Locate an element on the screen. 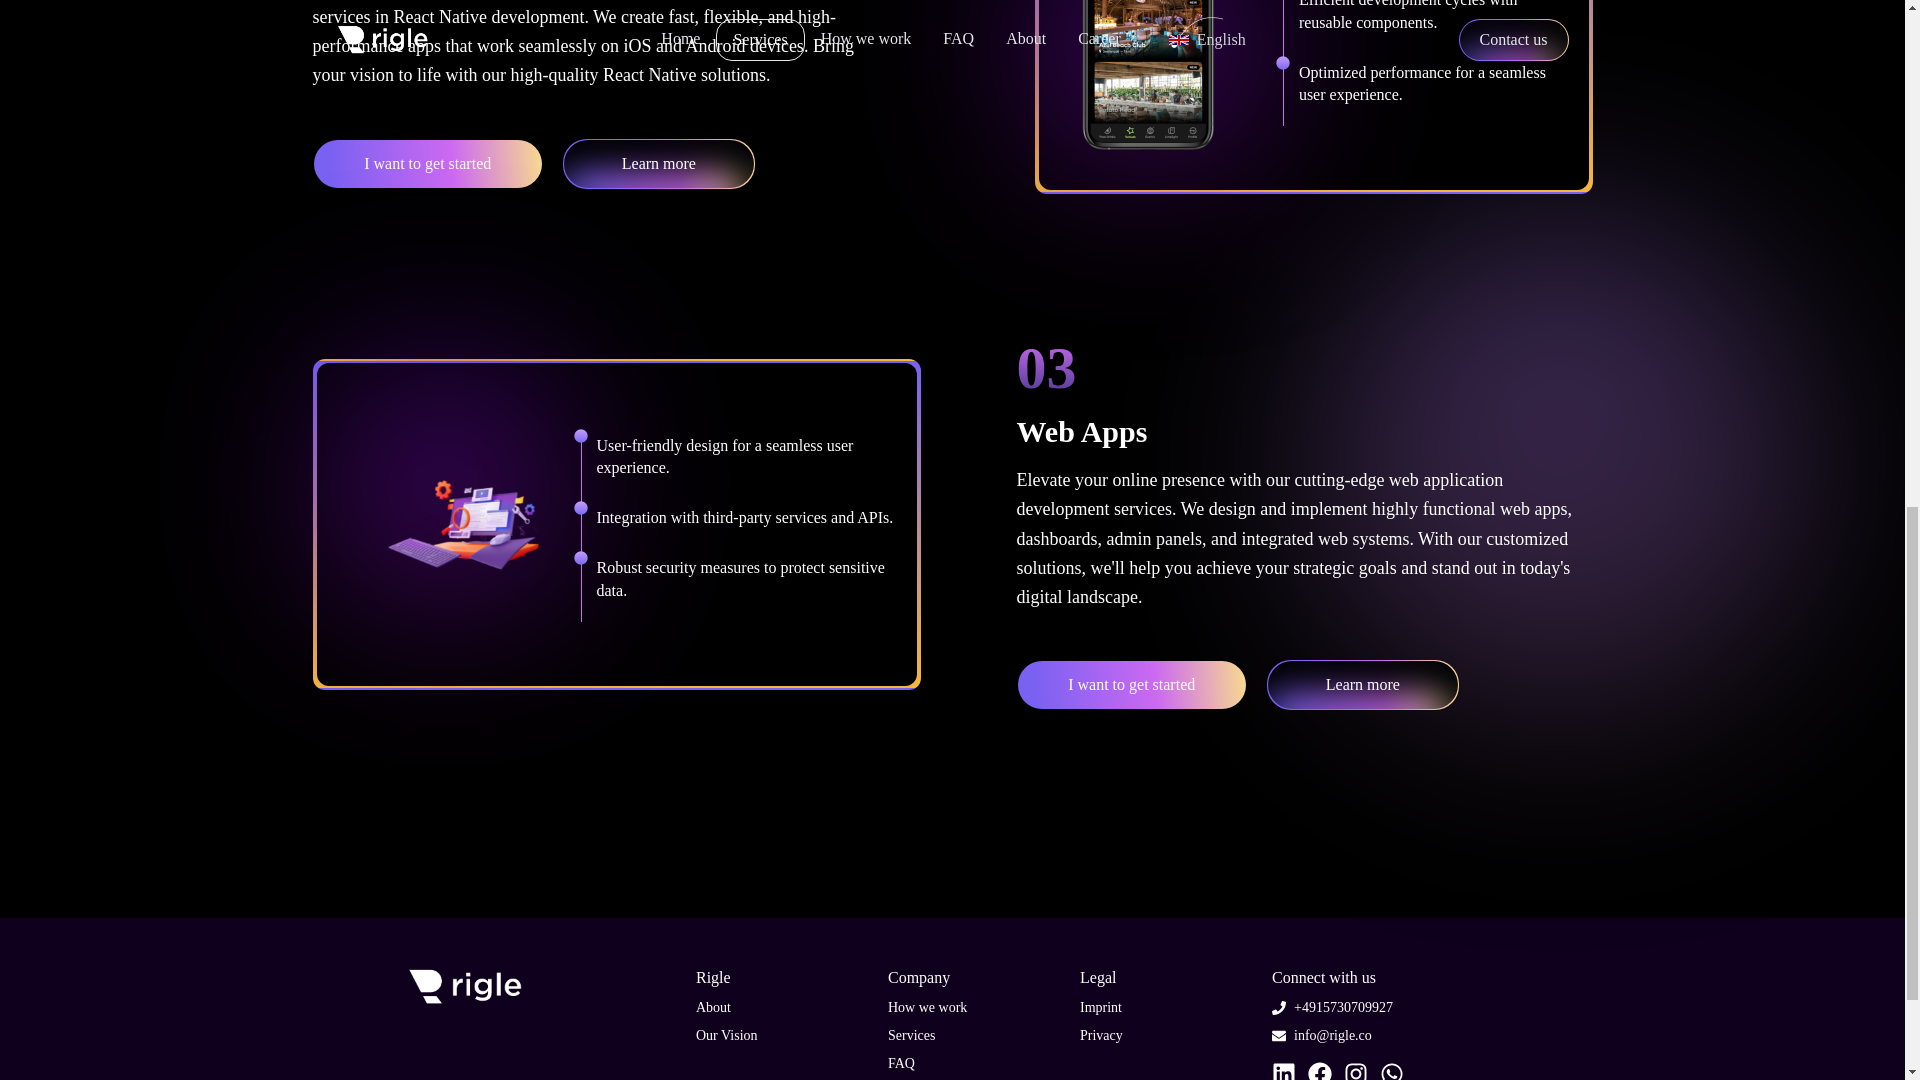 This screenshot has height=1080, width=1920. I want to get started is located at coordinates (426, 164).